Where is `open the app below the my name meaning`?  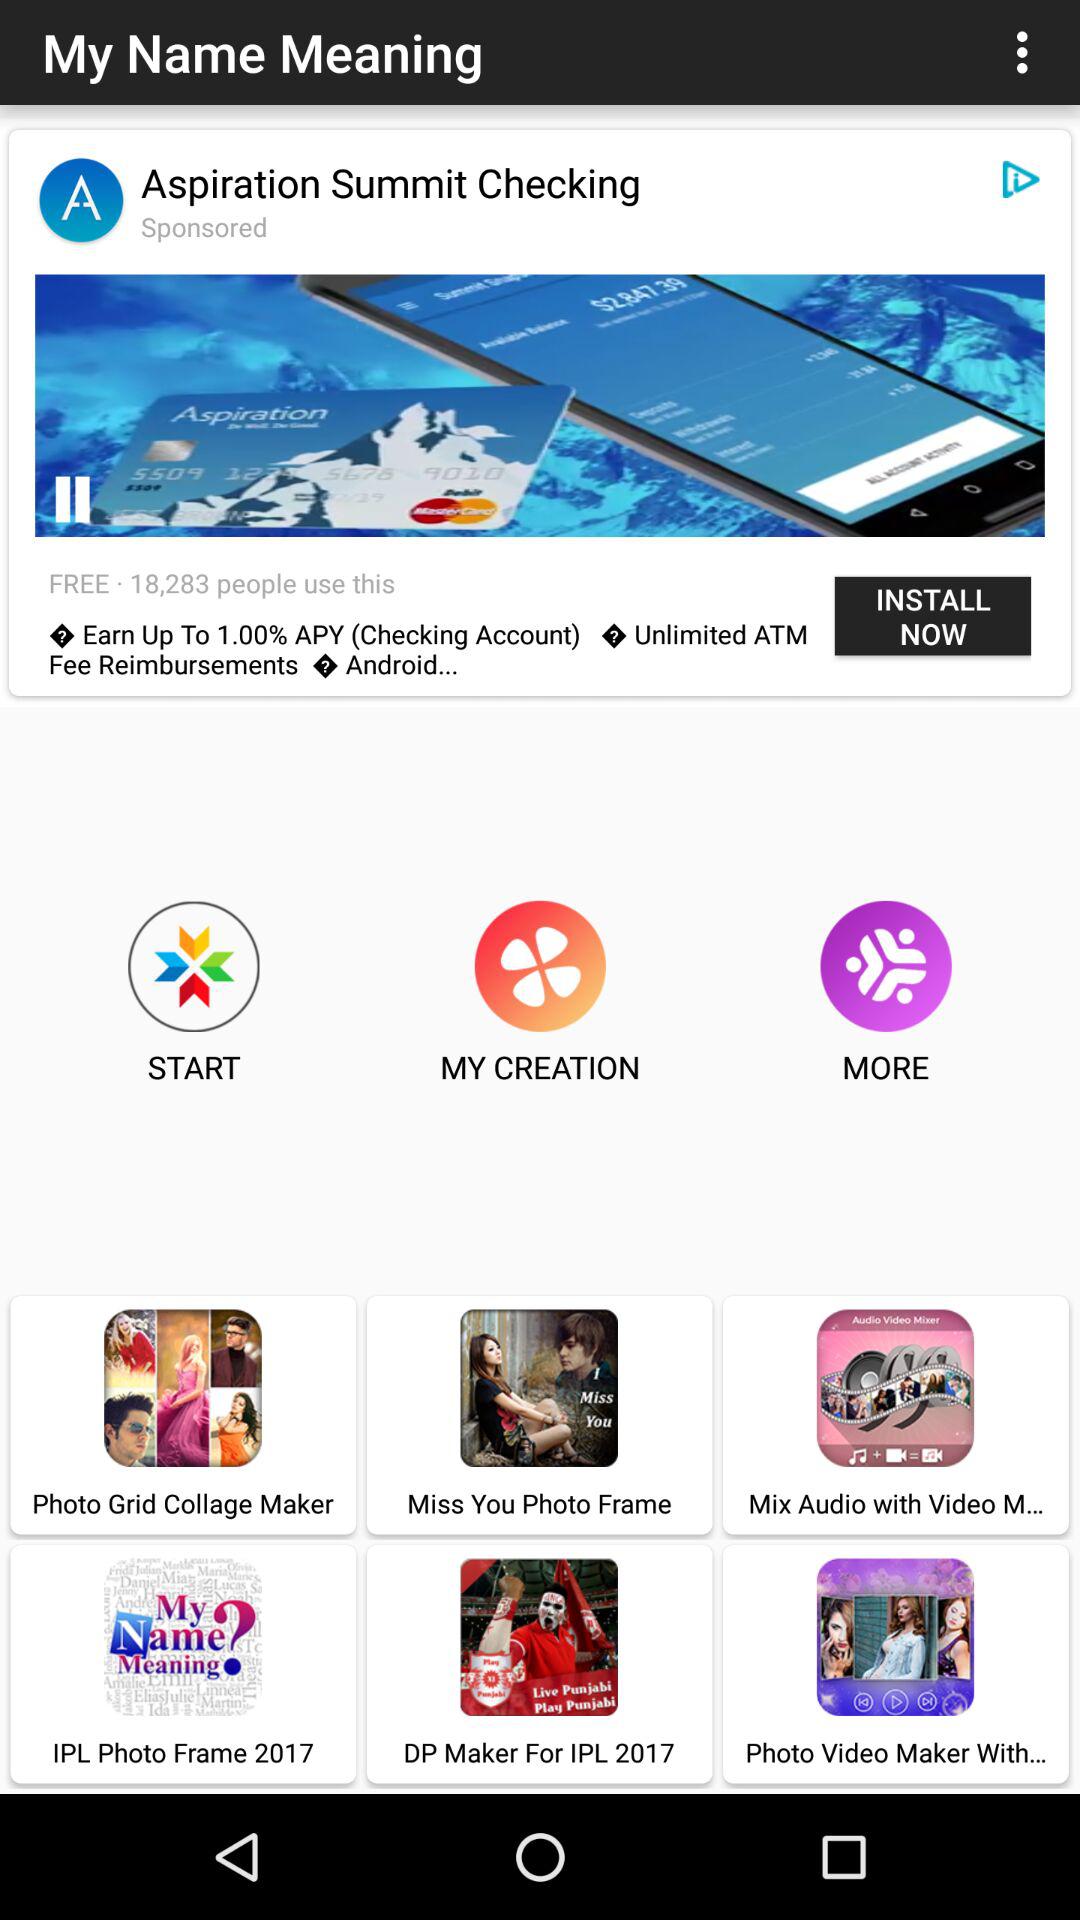 open the app below the my name meaning is located at coordinates (390, 182).